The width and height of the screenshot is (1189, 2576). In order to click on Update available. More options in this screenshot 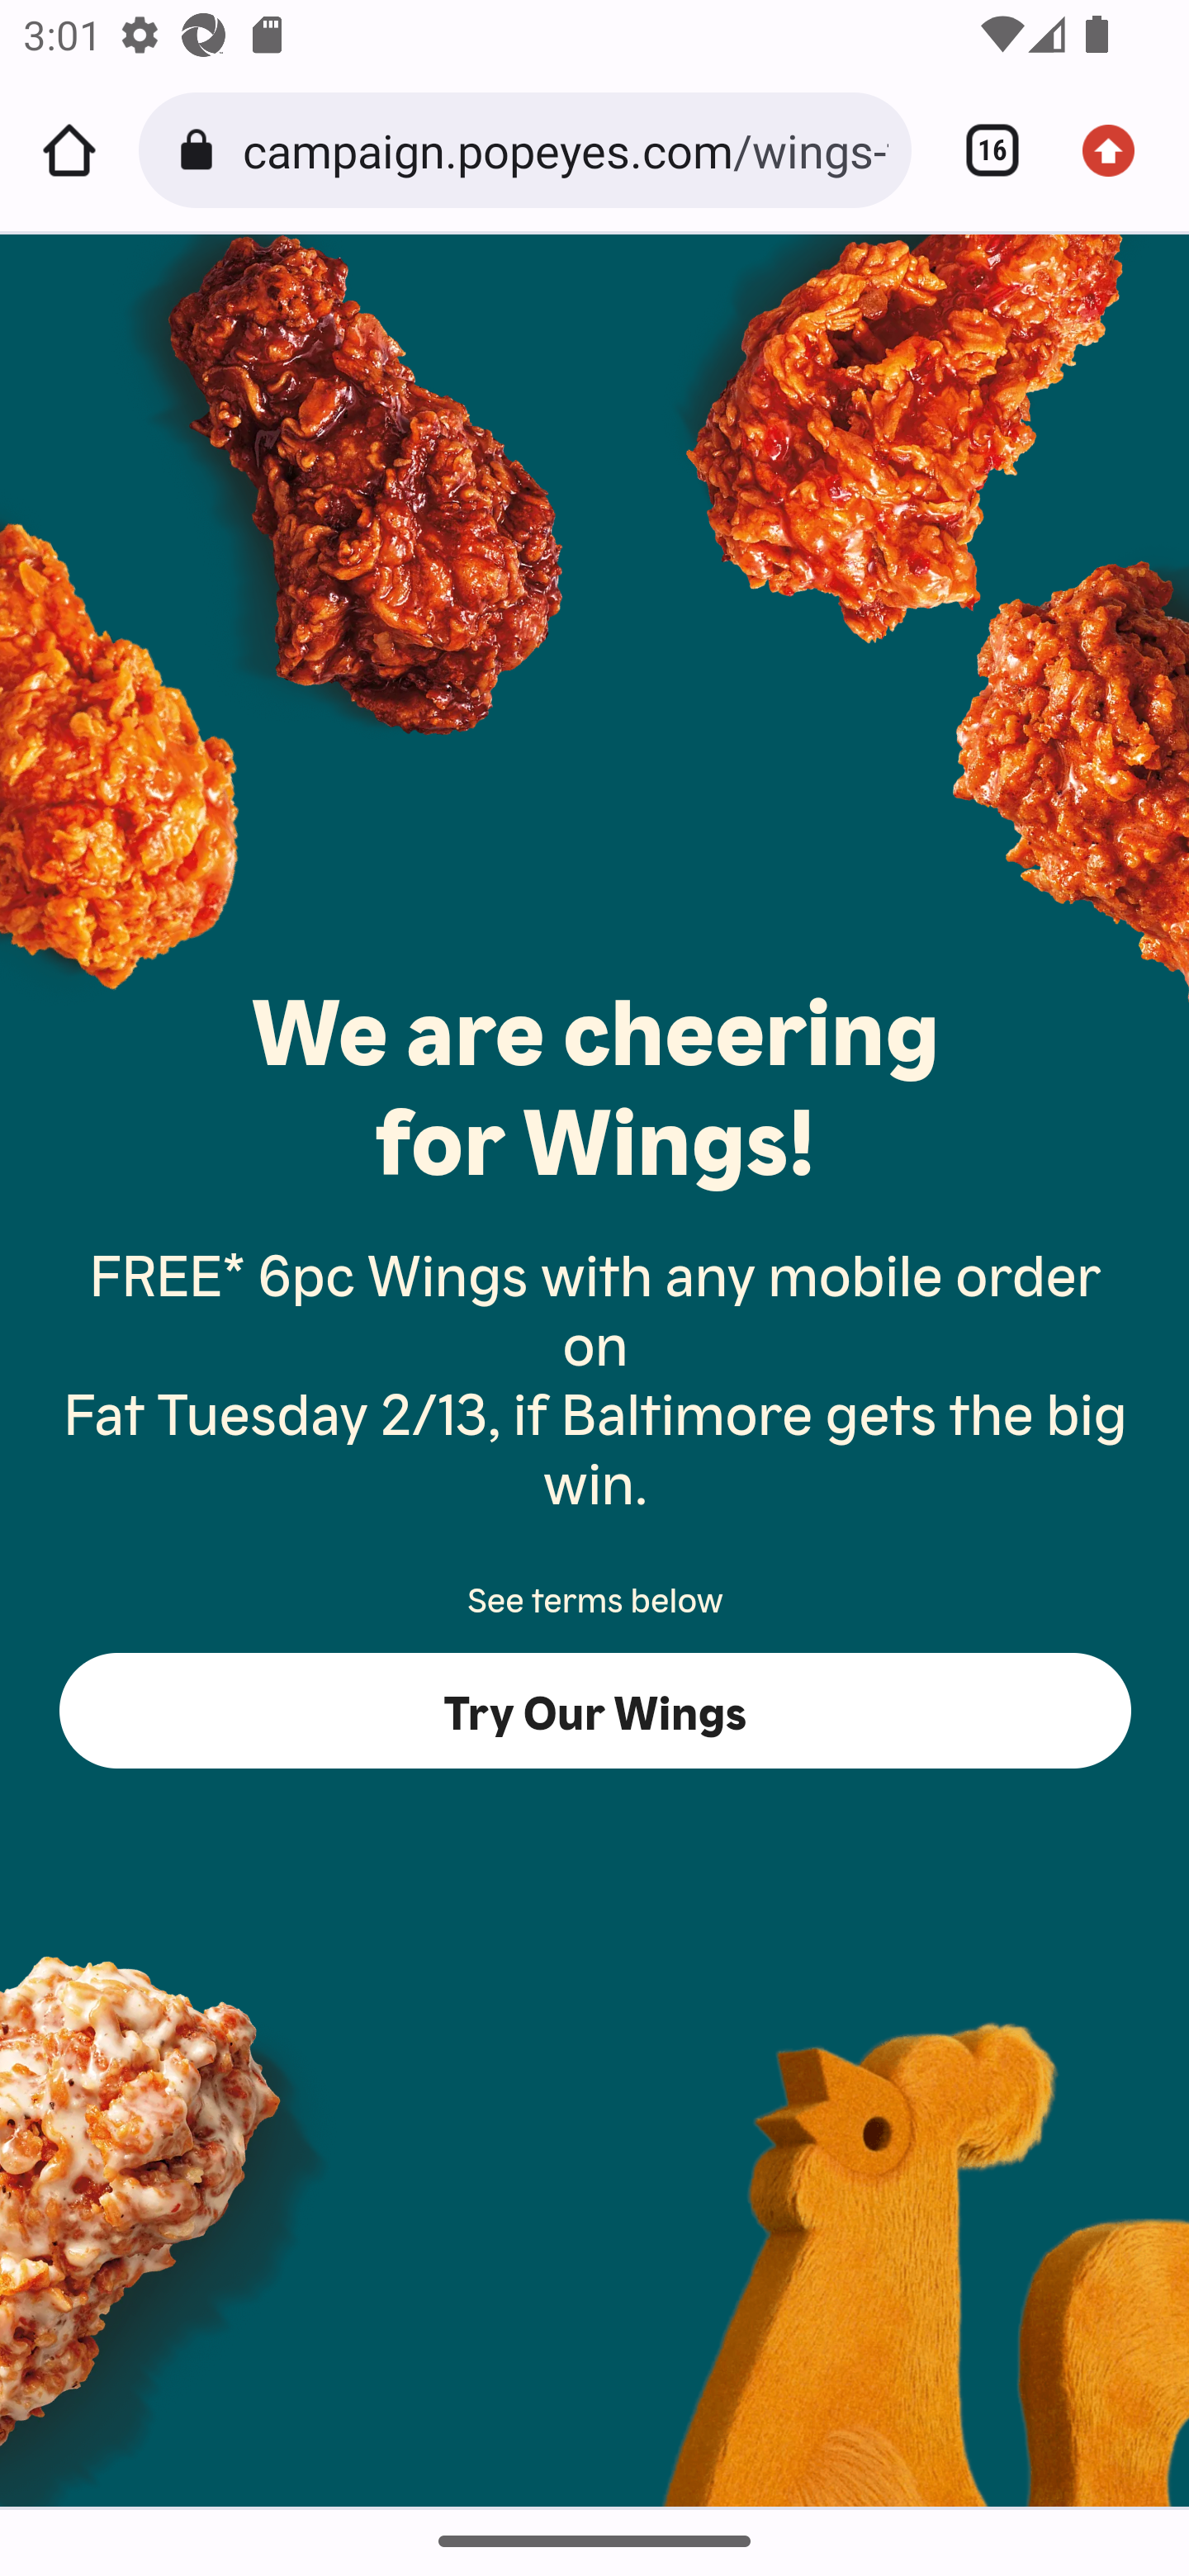, I will do `click(1120, 150)`.